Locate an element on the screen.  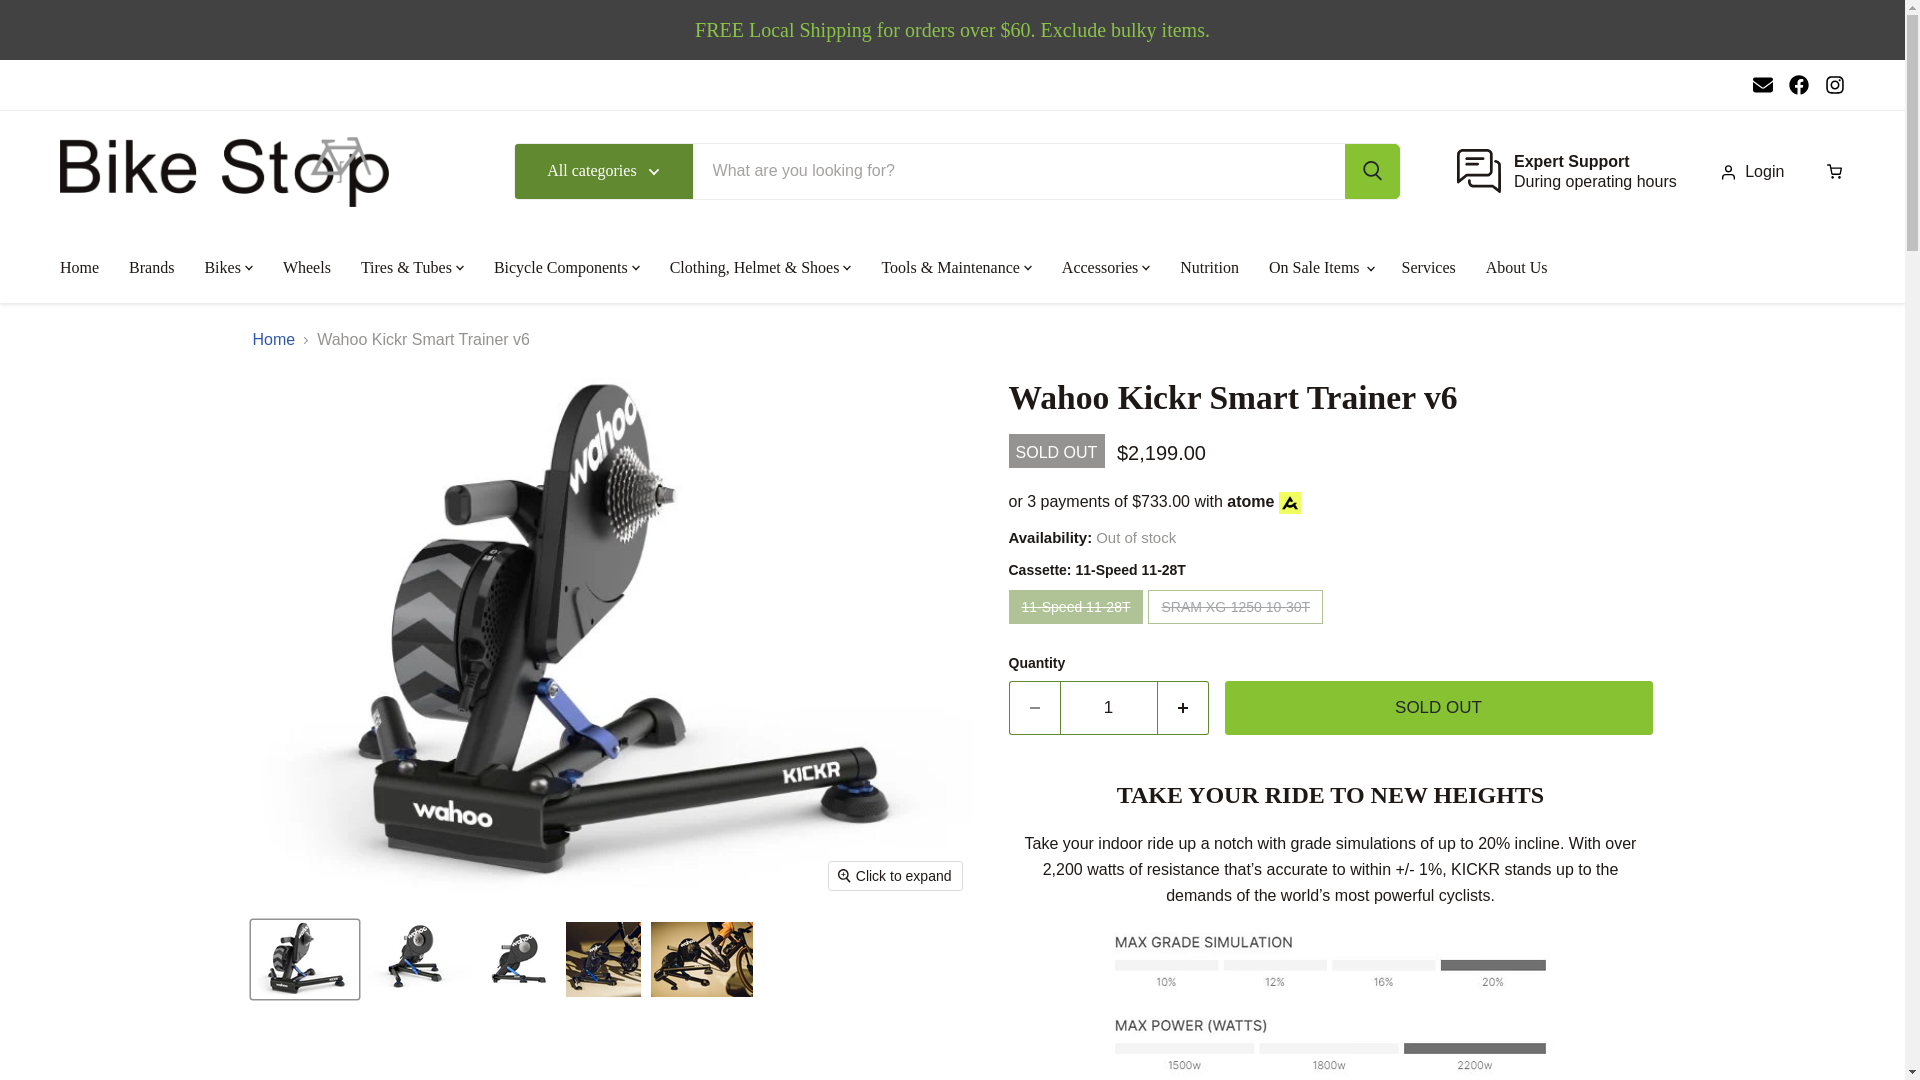
Email is located at coordinates (306, 268).